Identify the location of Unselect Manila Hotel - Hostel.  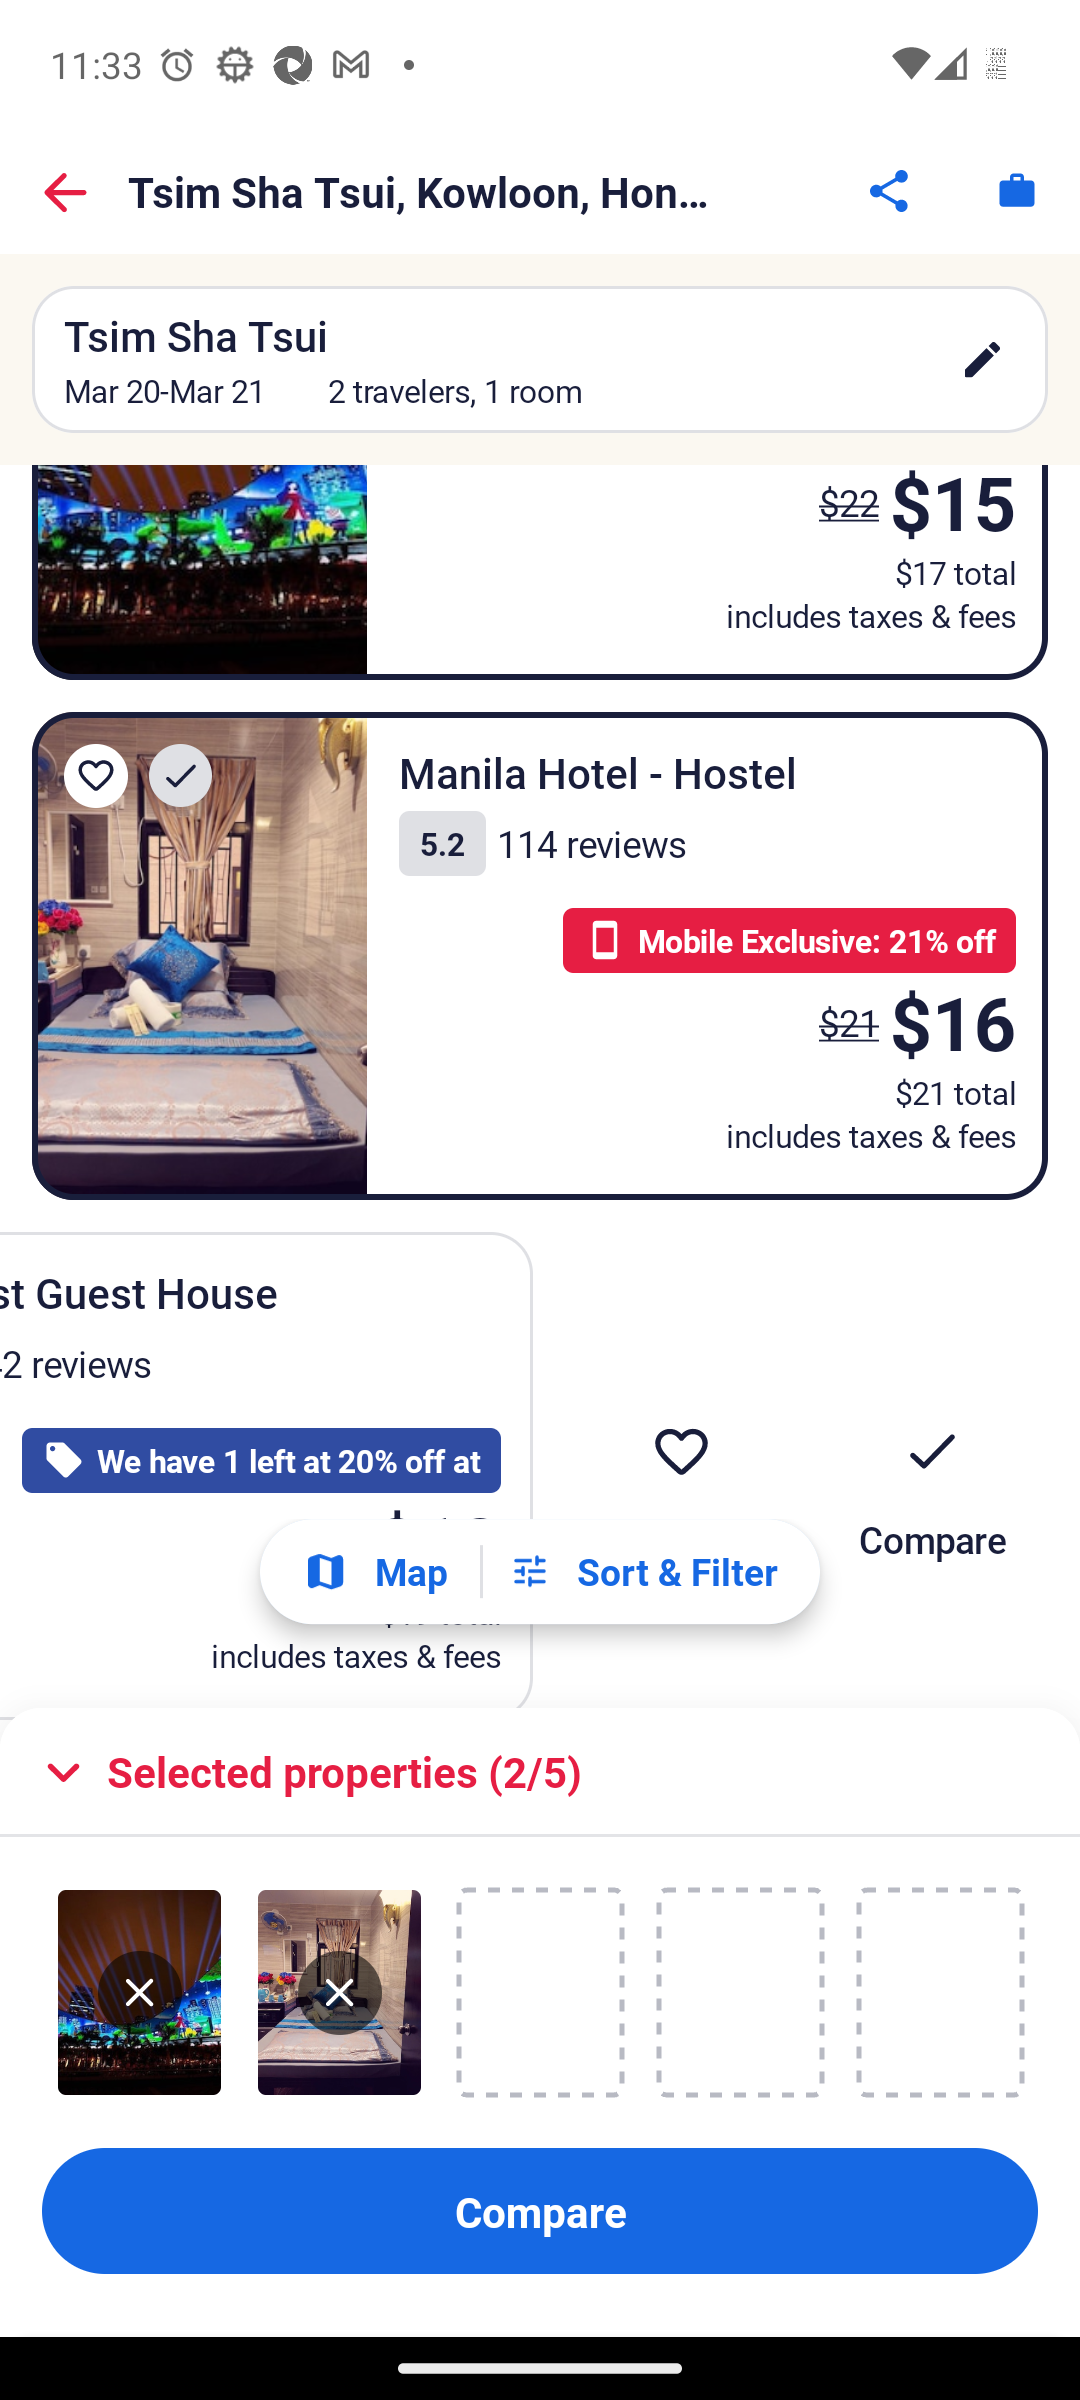
(340, 1993).